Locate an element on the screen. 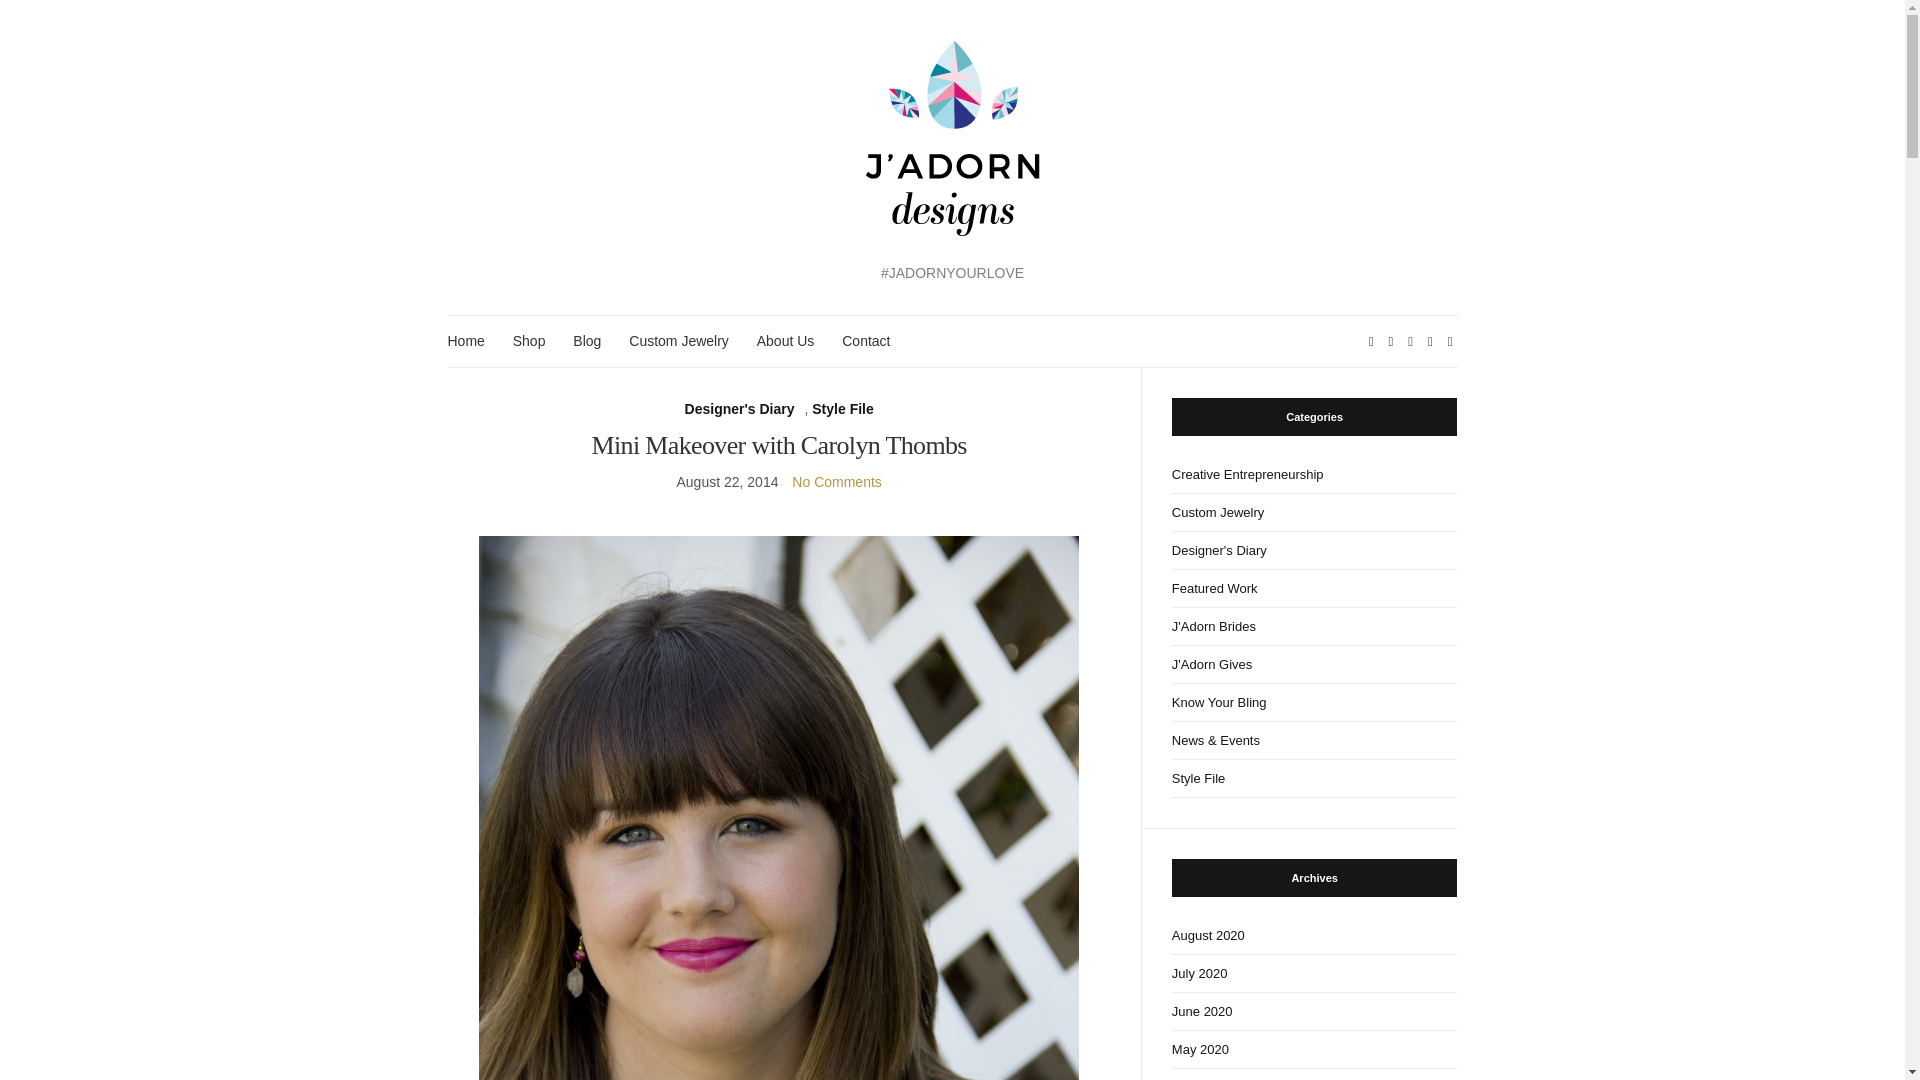  No Comments is located at coordinates (836, 482).